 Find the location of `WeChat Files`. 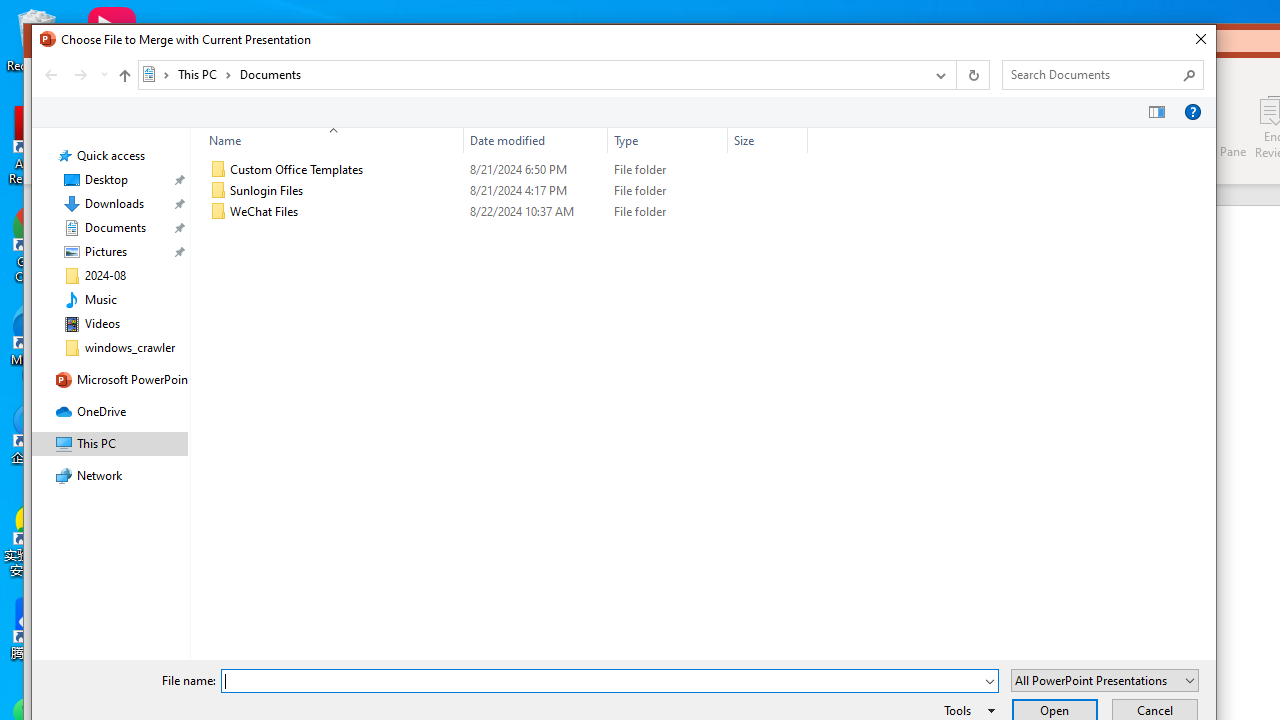

WeChat Files is located at coordinates (504, 212).